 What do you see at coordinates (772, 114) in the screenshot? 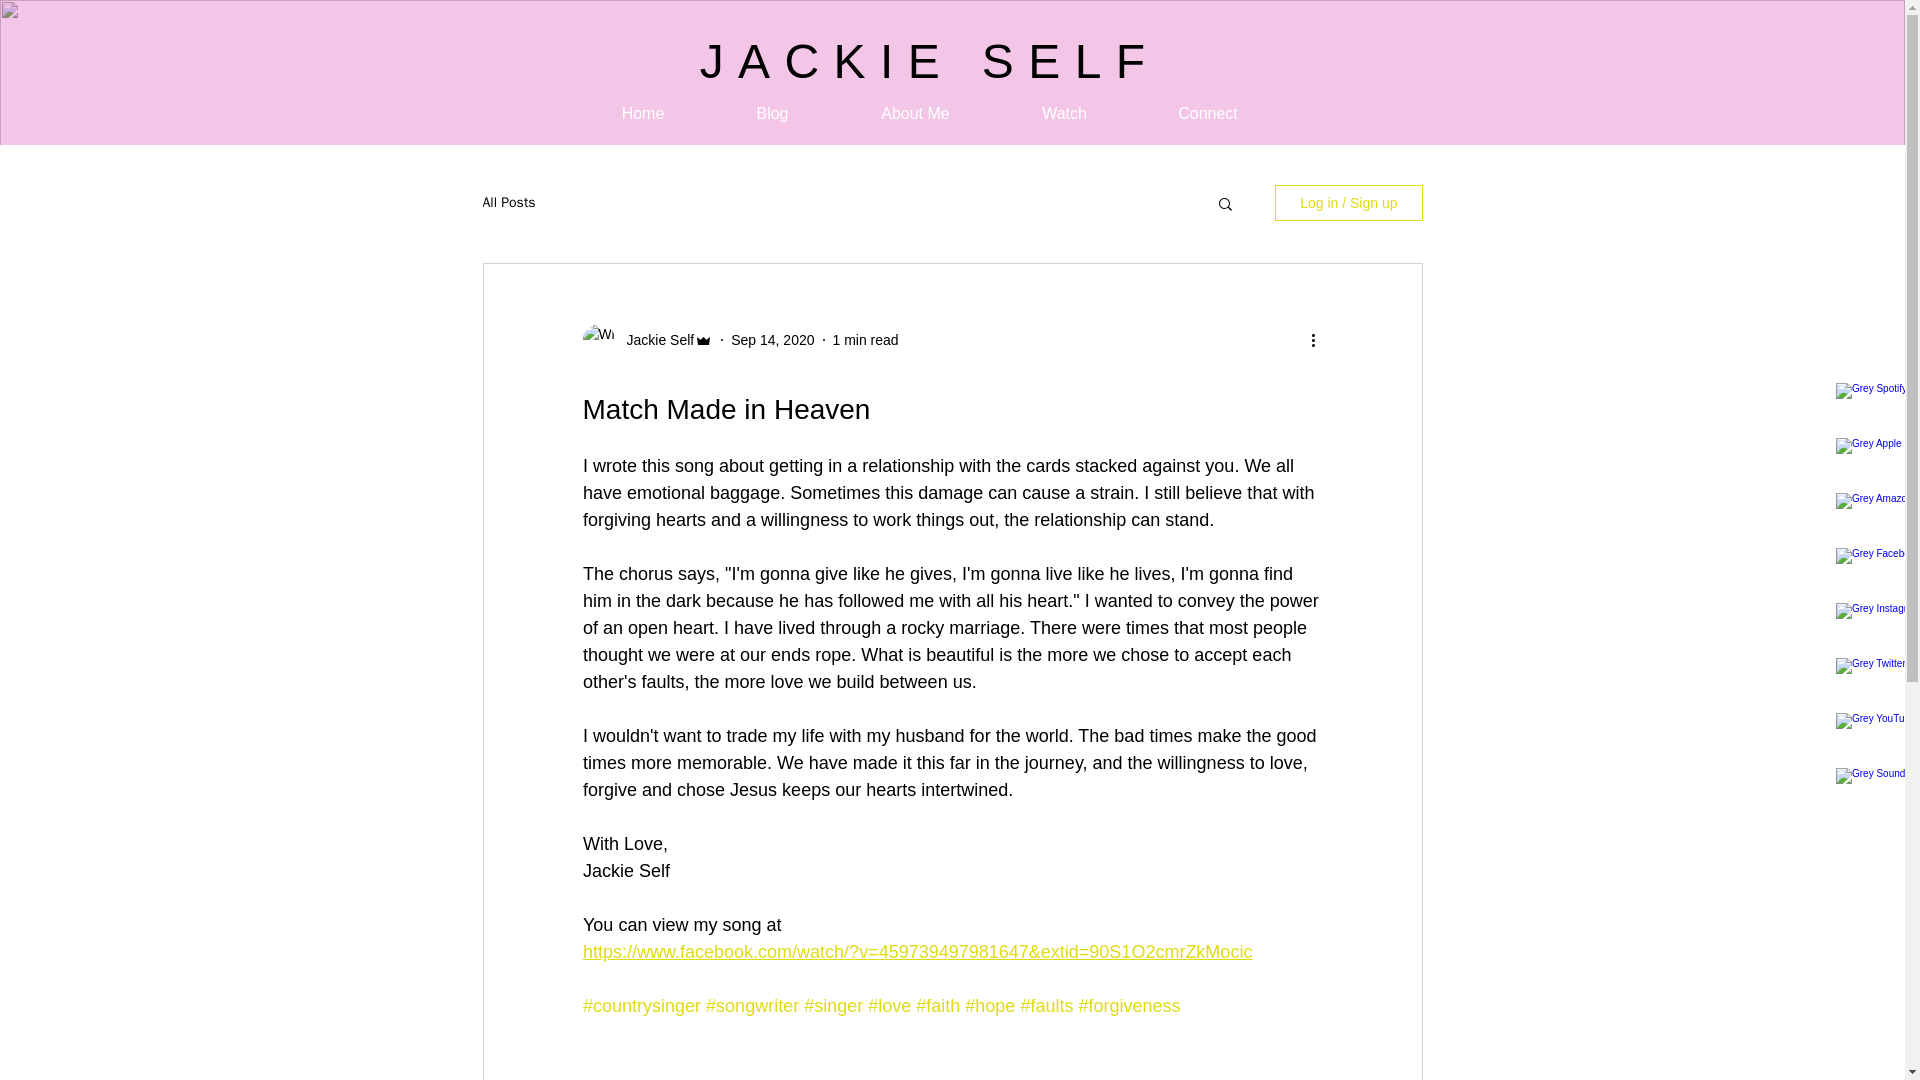
I see `Blog` at bounding box center [772, 114].